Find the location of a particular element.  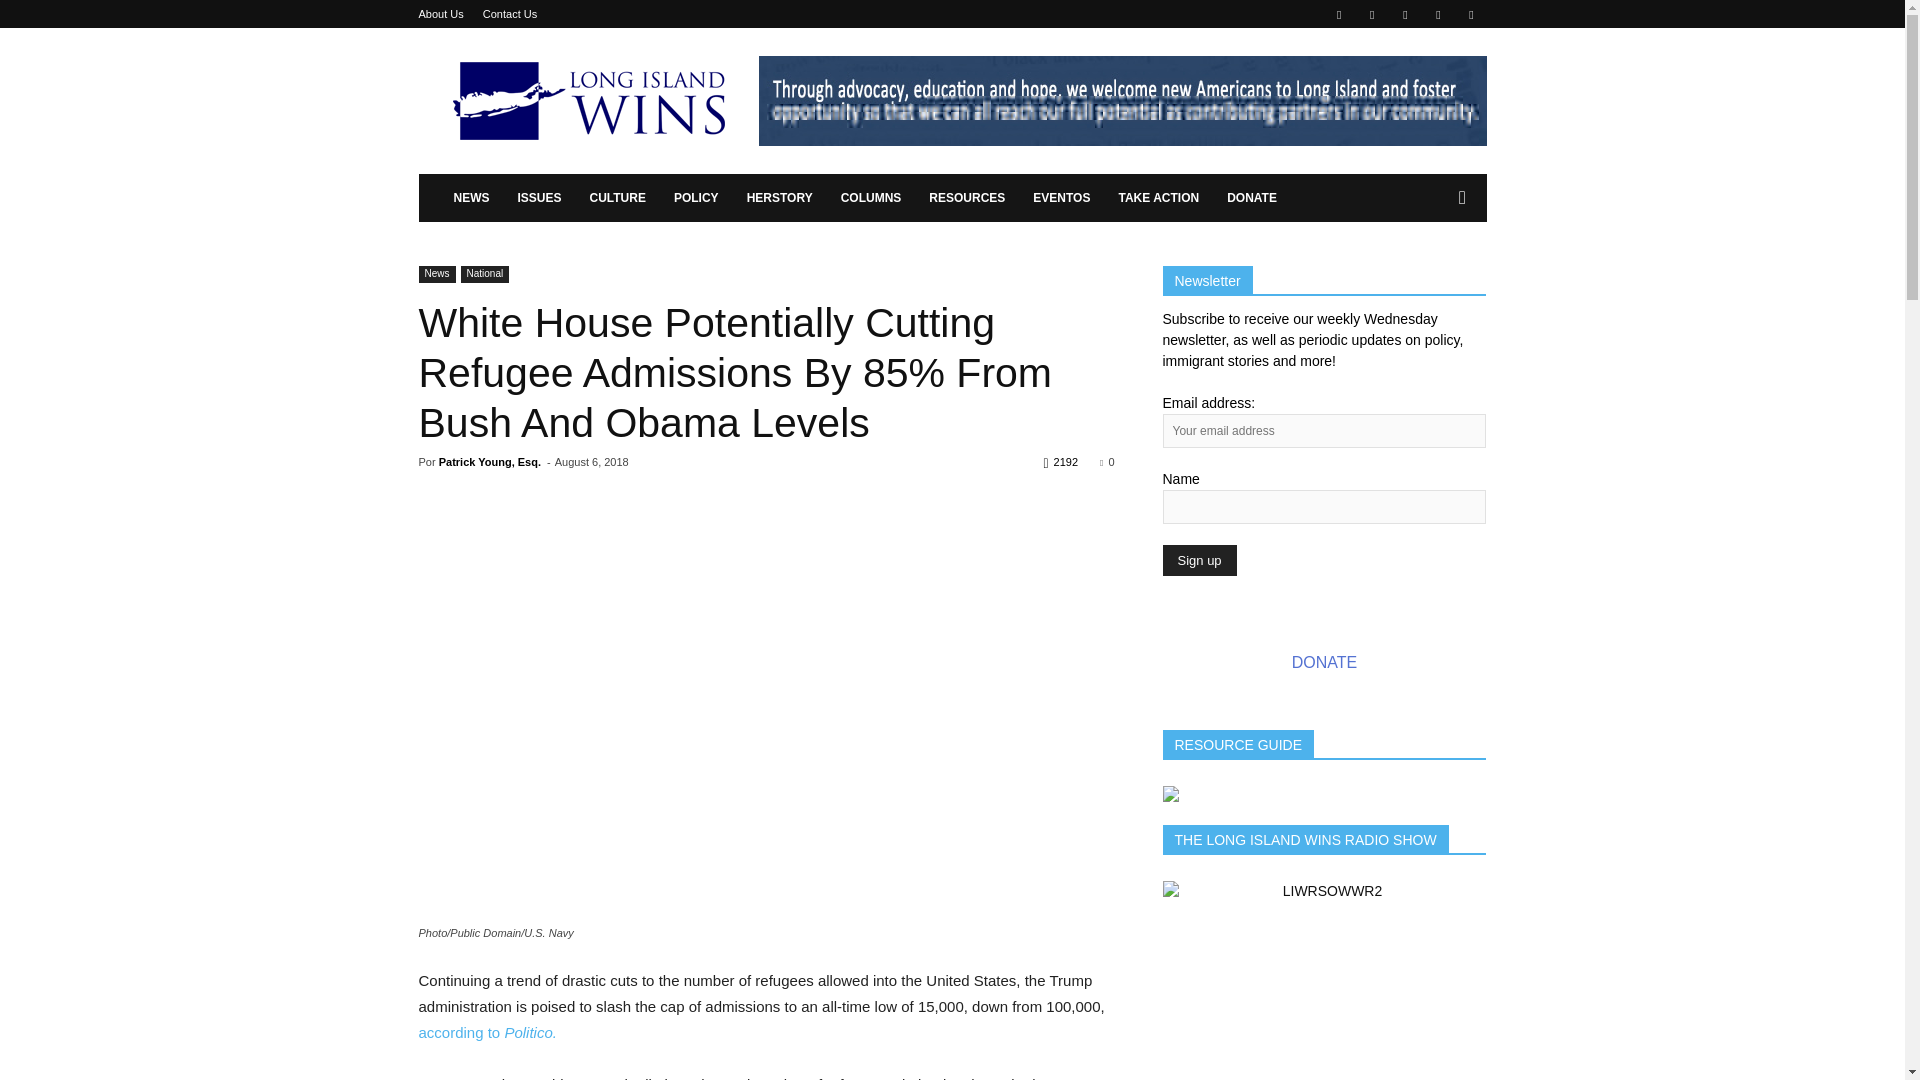

Twitter is located at coordinates (1438, 14).